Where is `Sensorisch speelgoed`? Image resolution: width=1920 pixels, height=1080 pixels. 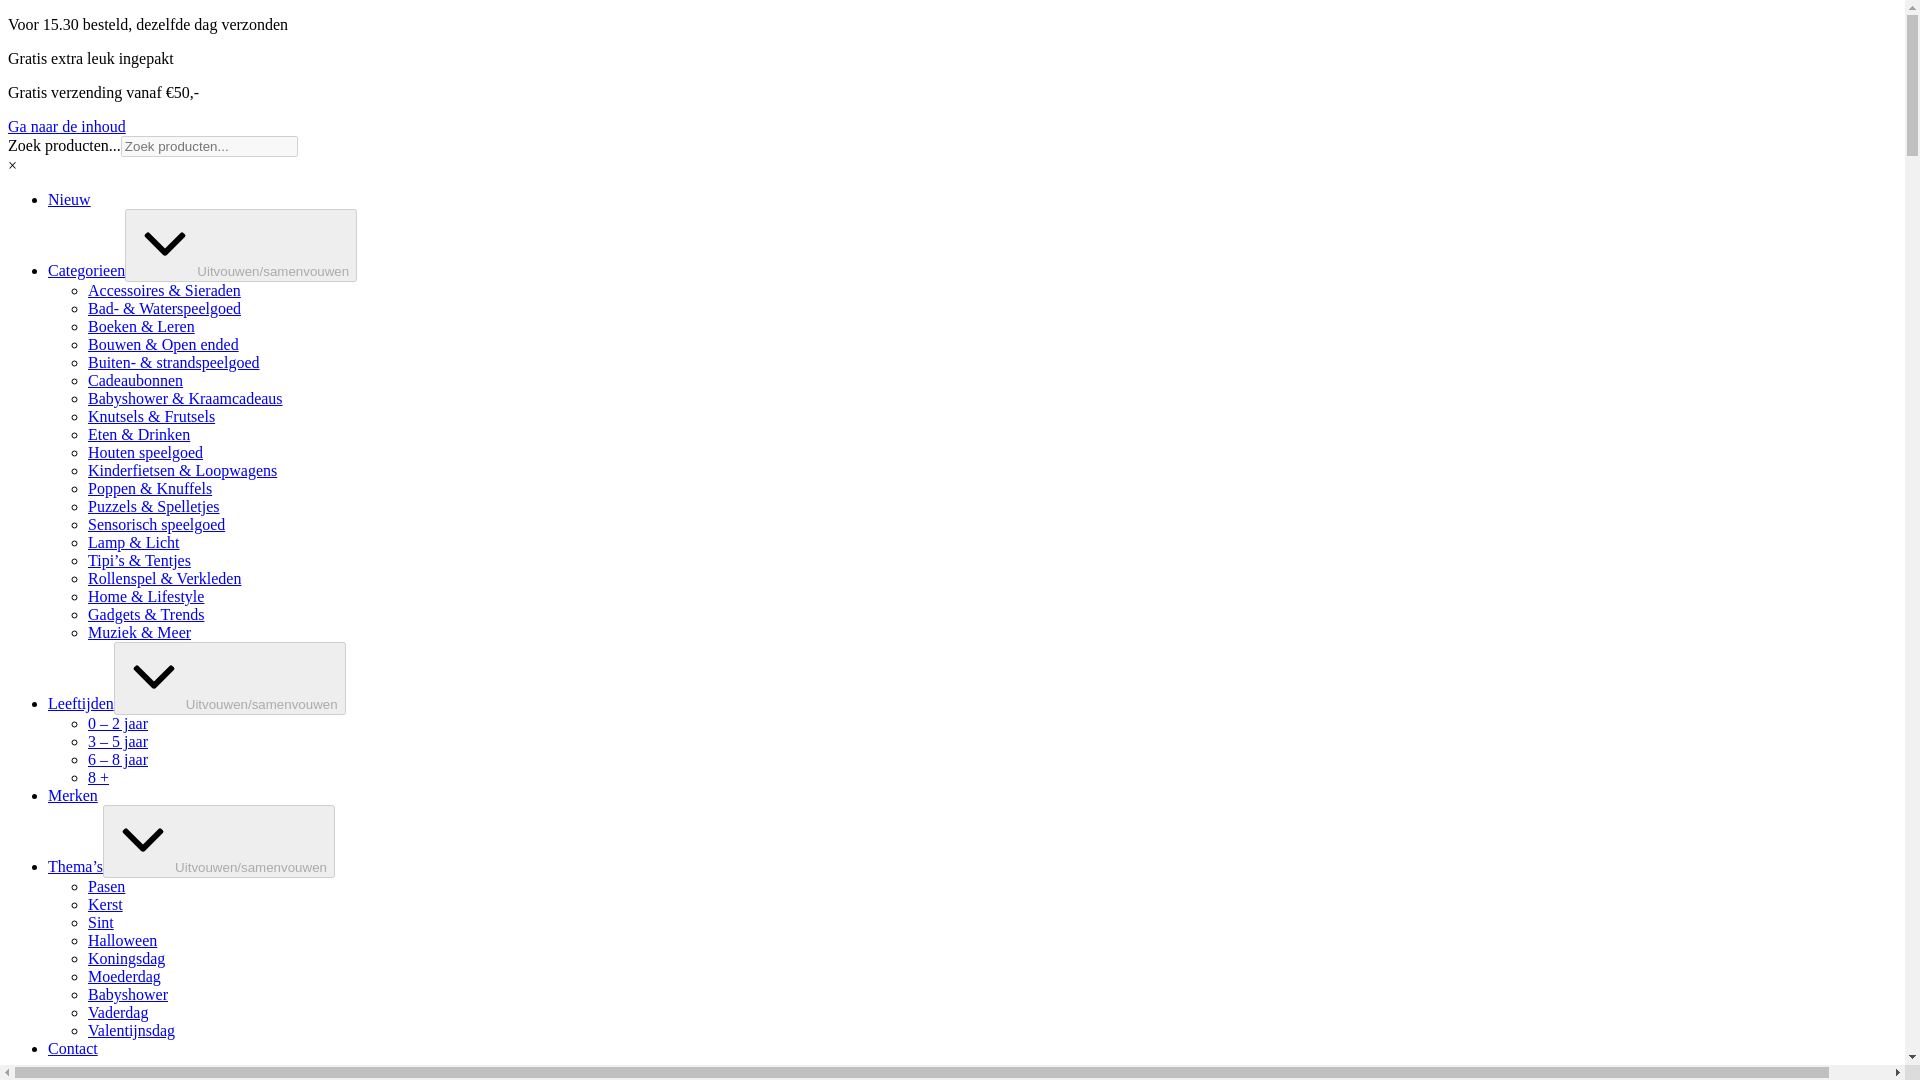 Sensorisch speelgoed is located at coordinates (156, 524).